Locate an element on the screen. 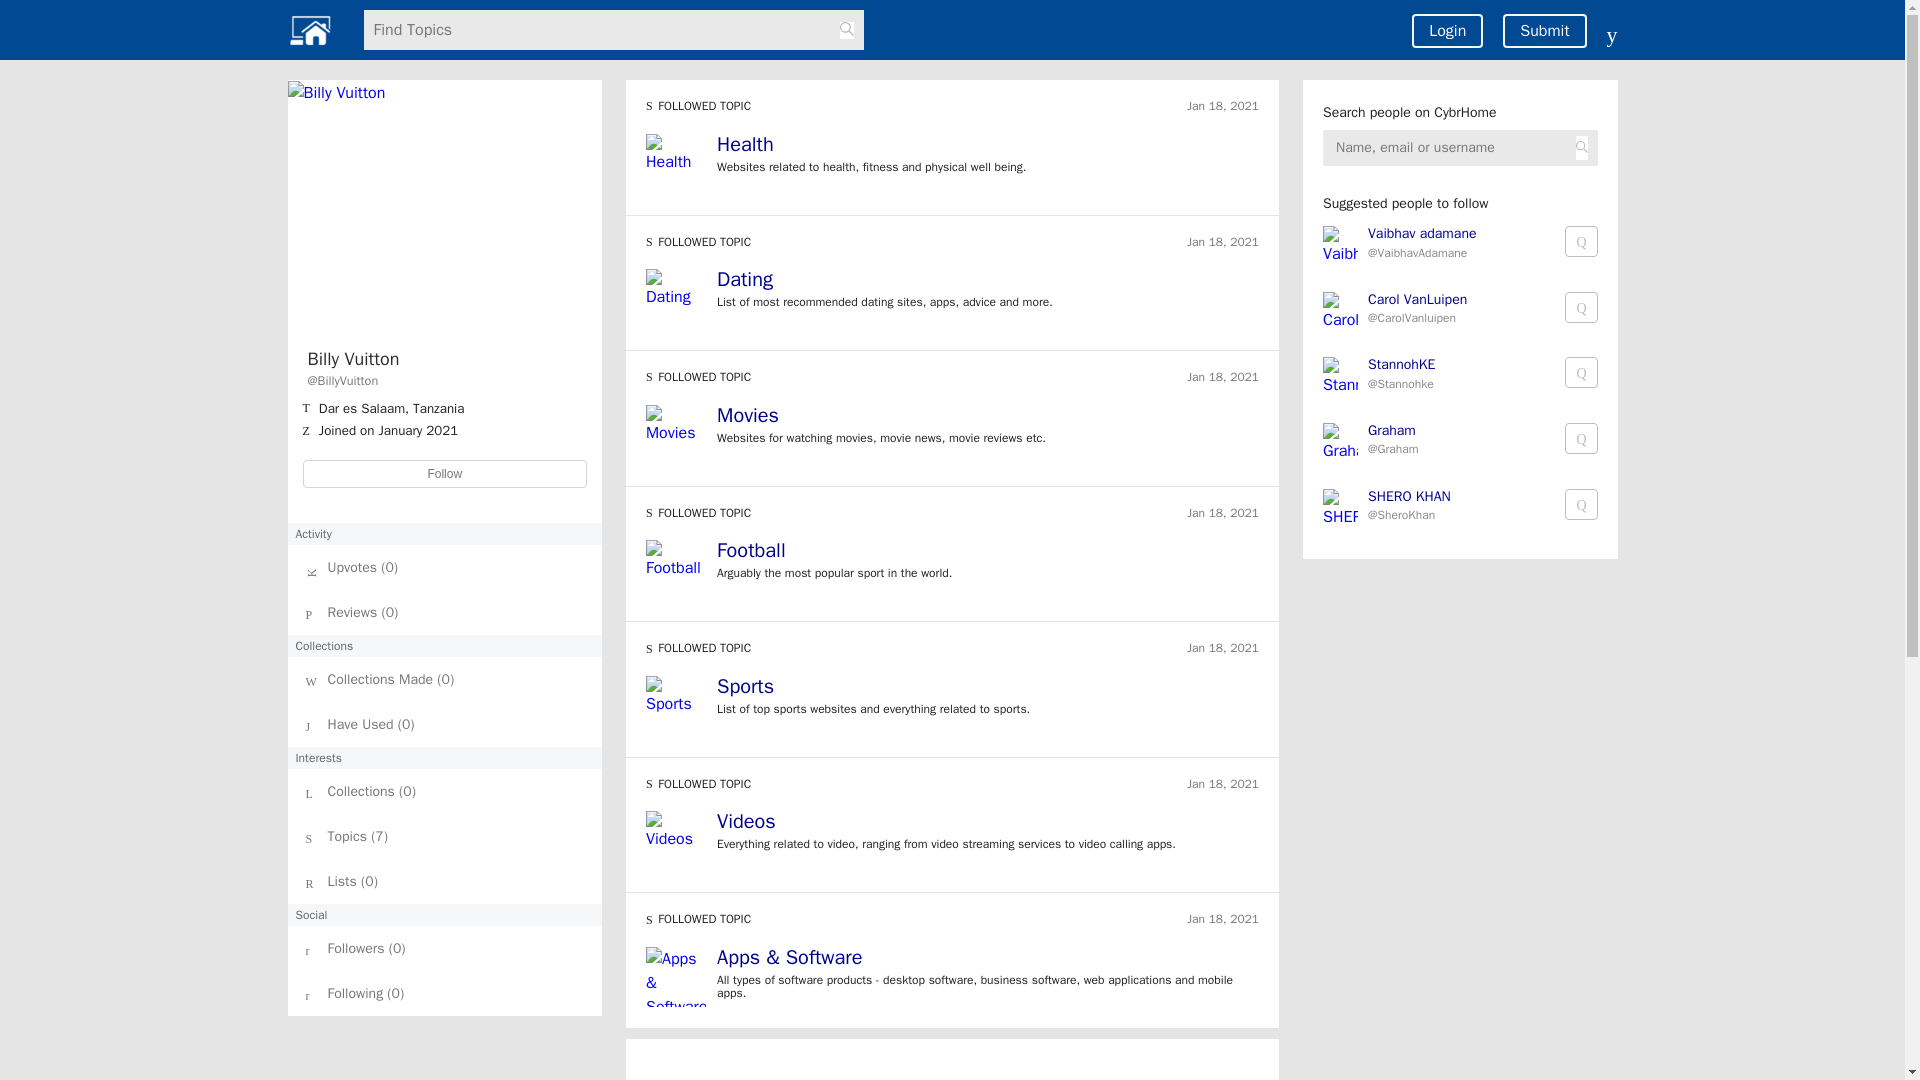 This screenshot has width=1920, height=1080. Follow is located at coordinates (444, 474).